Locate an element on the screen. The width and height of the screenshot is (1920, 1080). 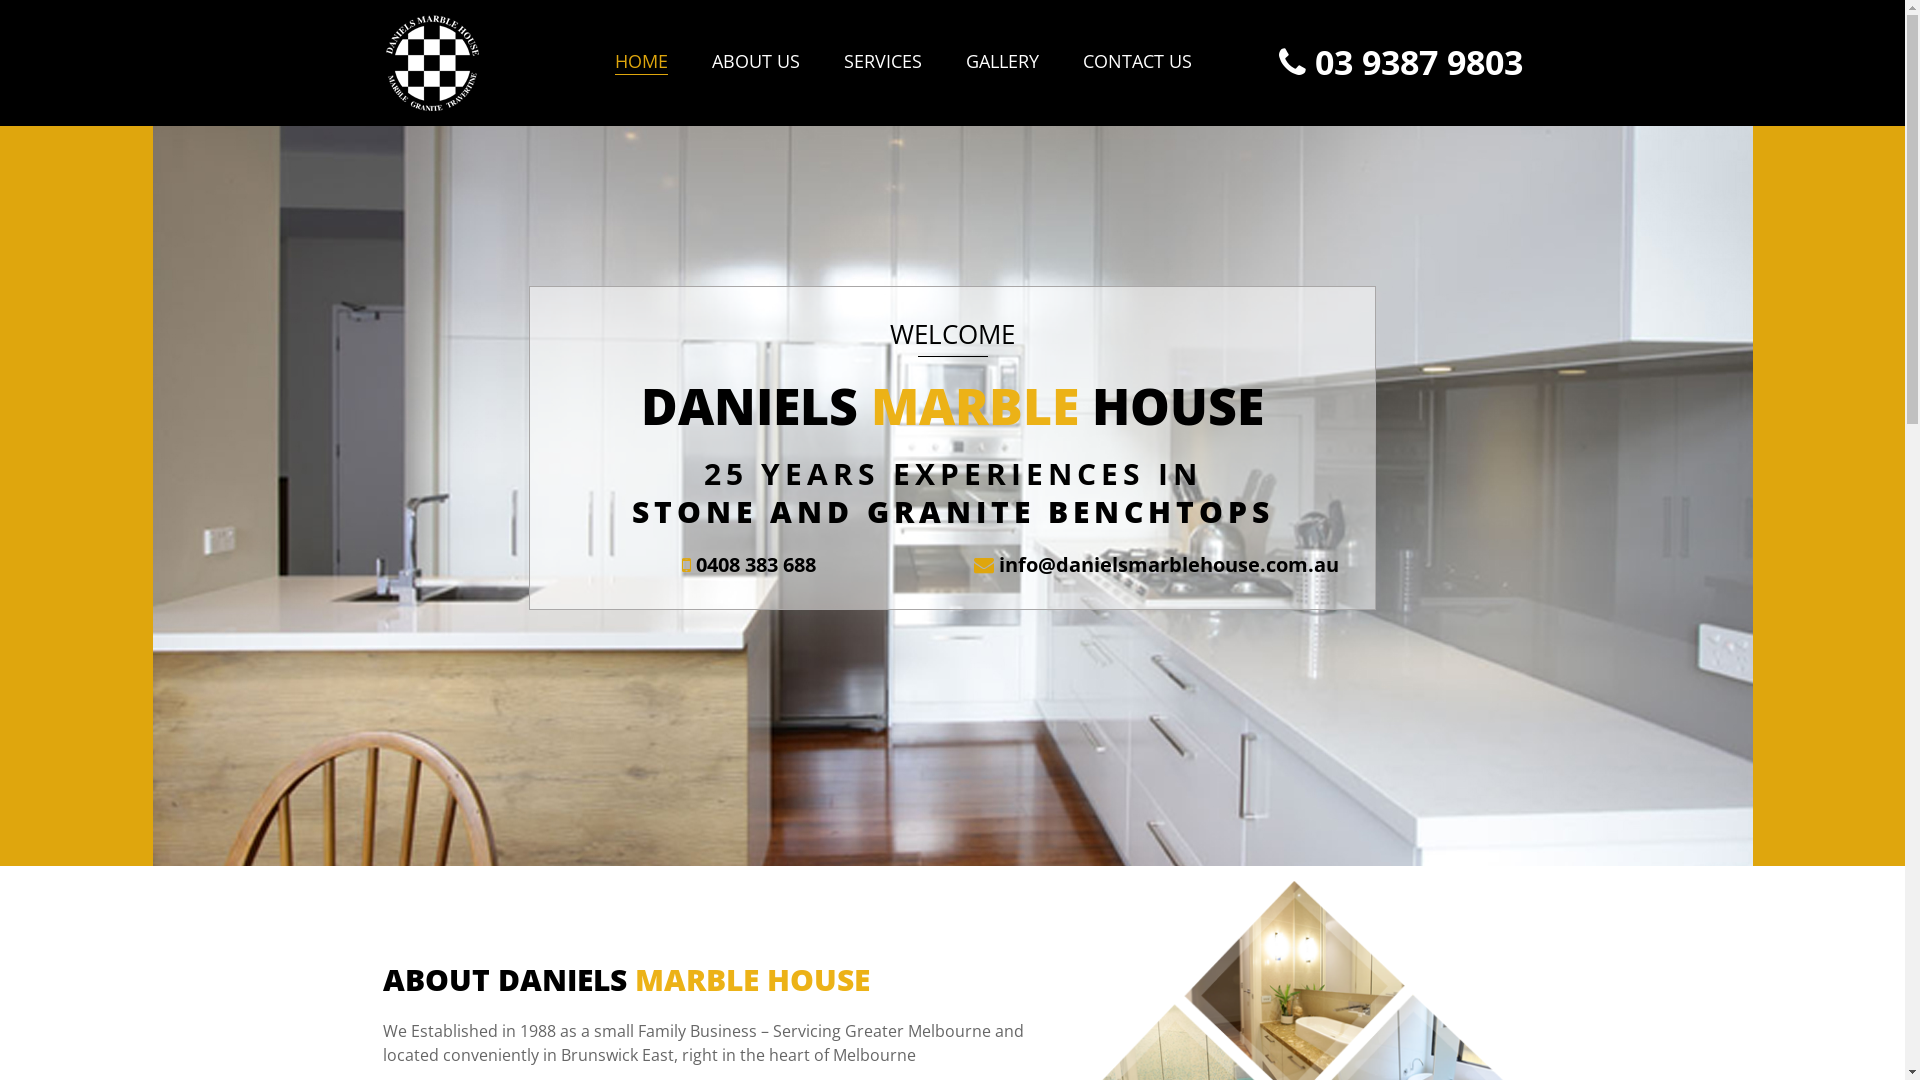
HOME is located at coordinates (642, 62).